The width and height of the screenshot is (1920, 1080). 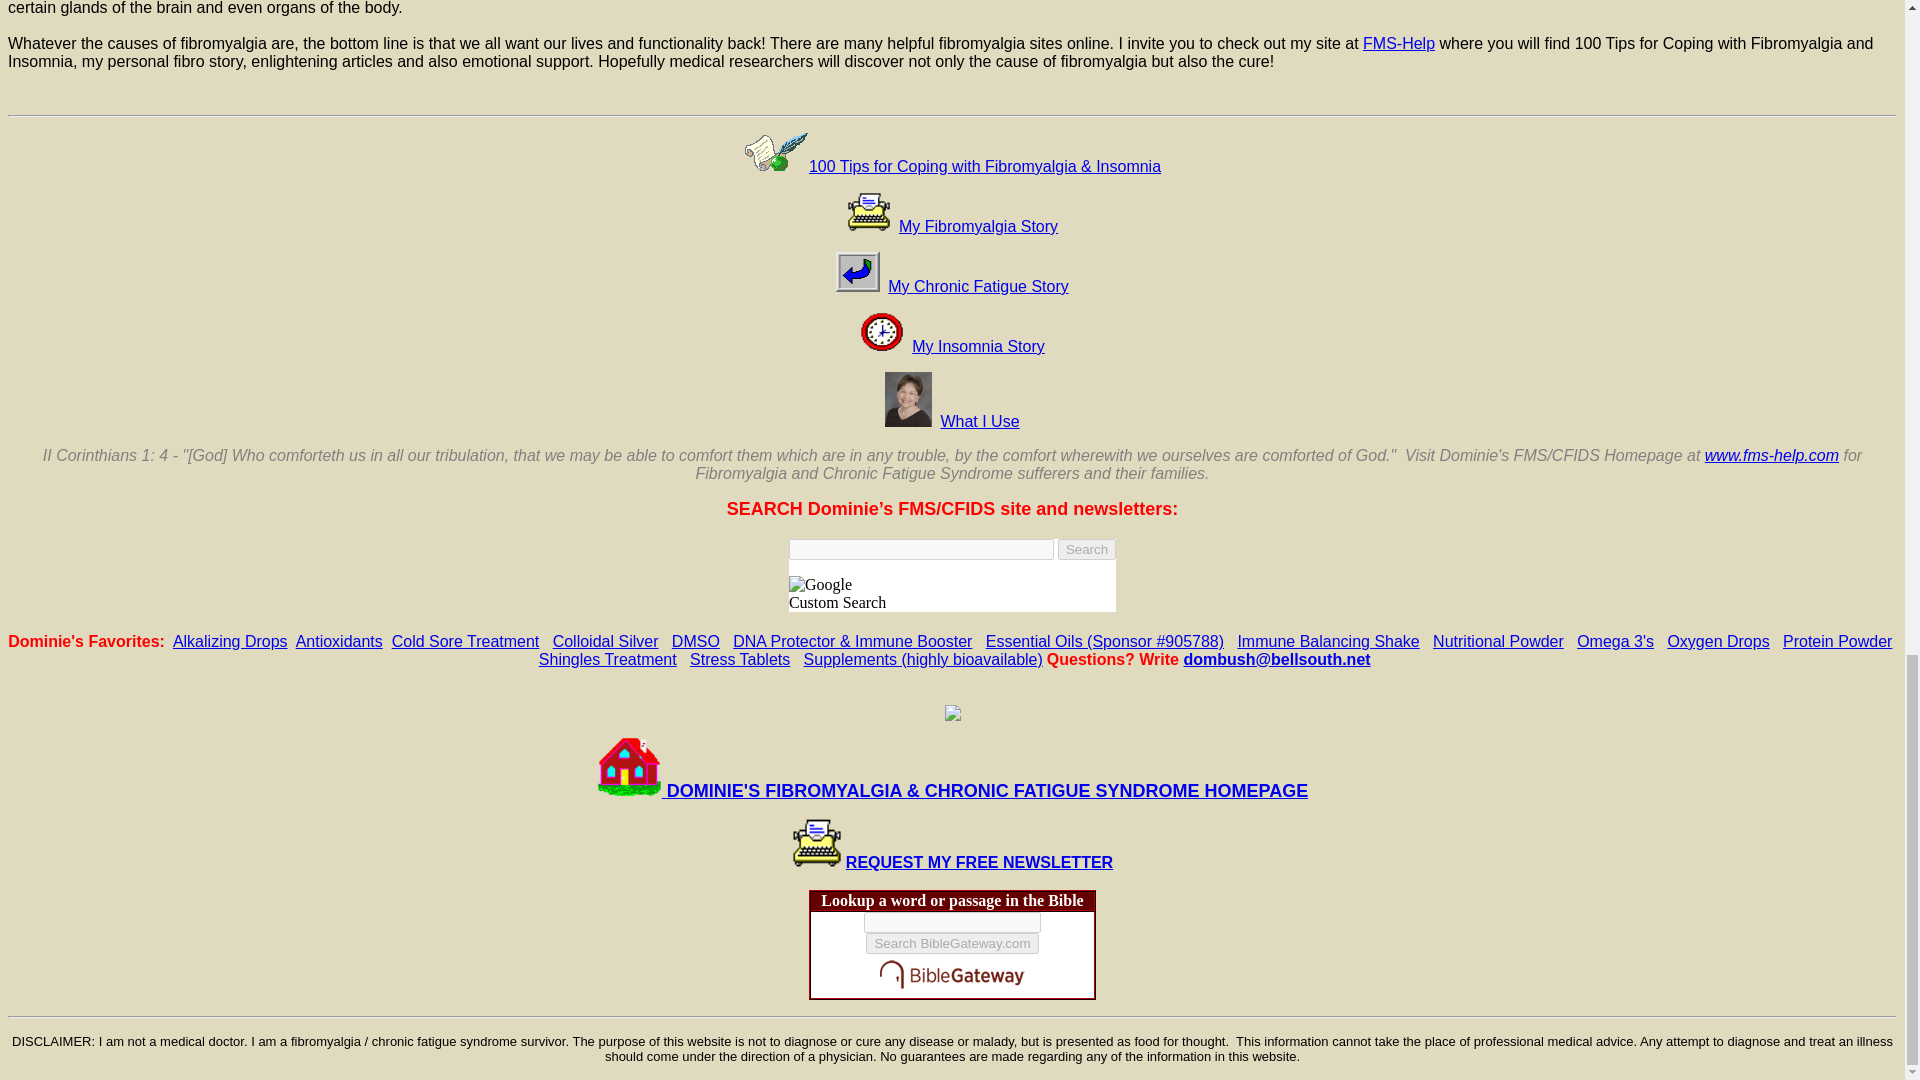 I want to click on www.fms-help.com, so click(x=1772, y=456).